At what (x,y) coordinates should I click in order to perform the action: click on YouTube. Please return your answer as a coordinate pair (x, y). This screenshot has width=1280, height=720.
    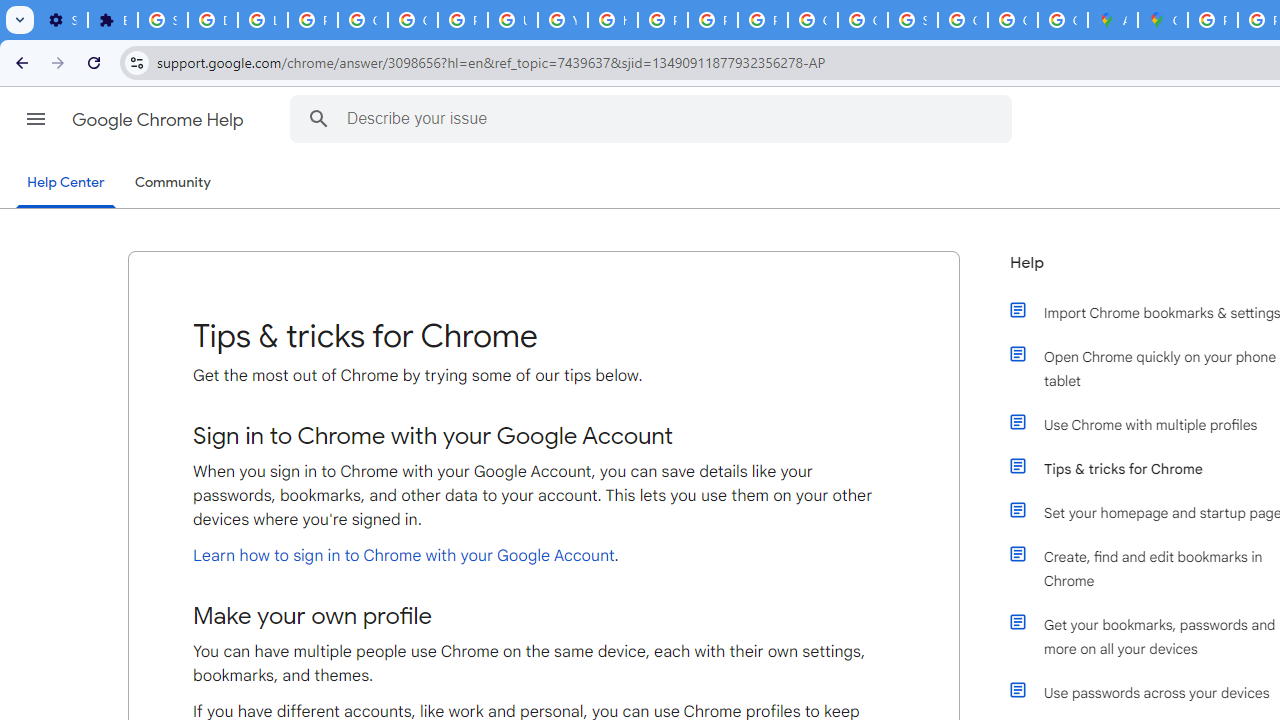
    Looking at the image, I should click on (562, 20).